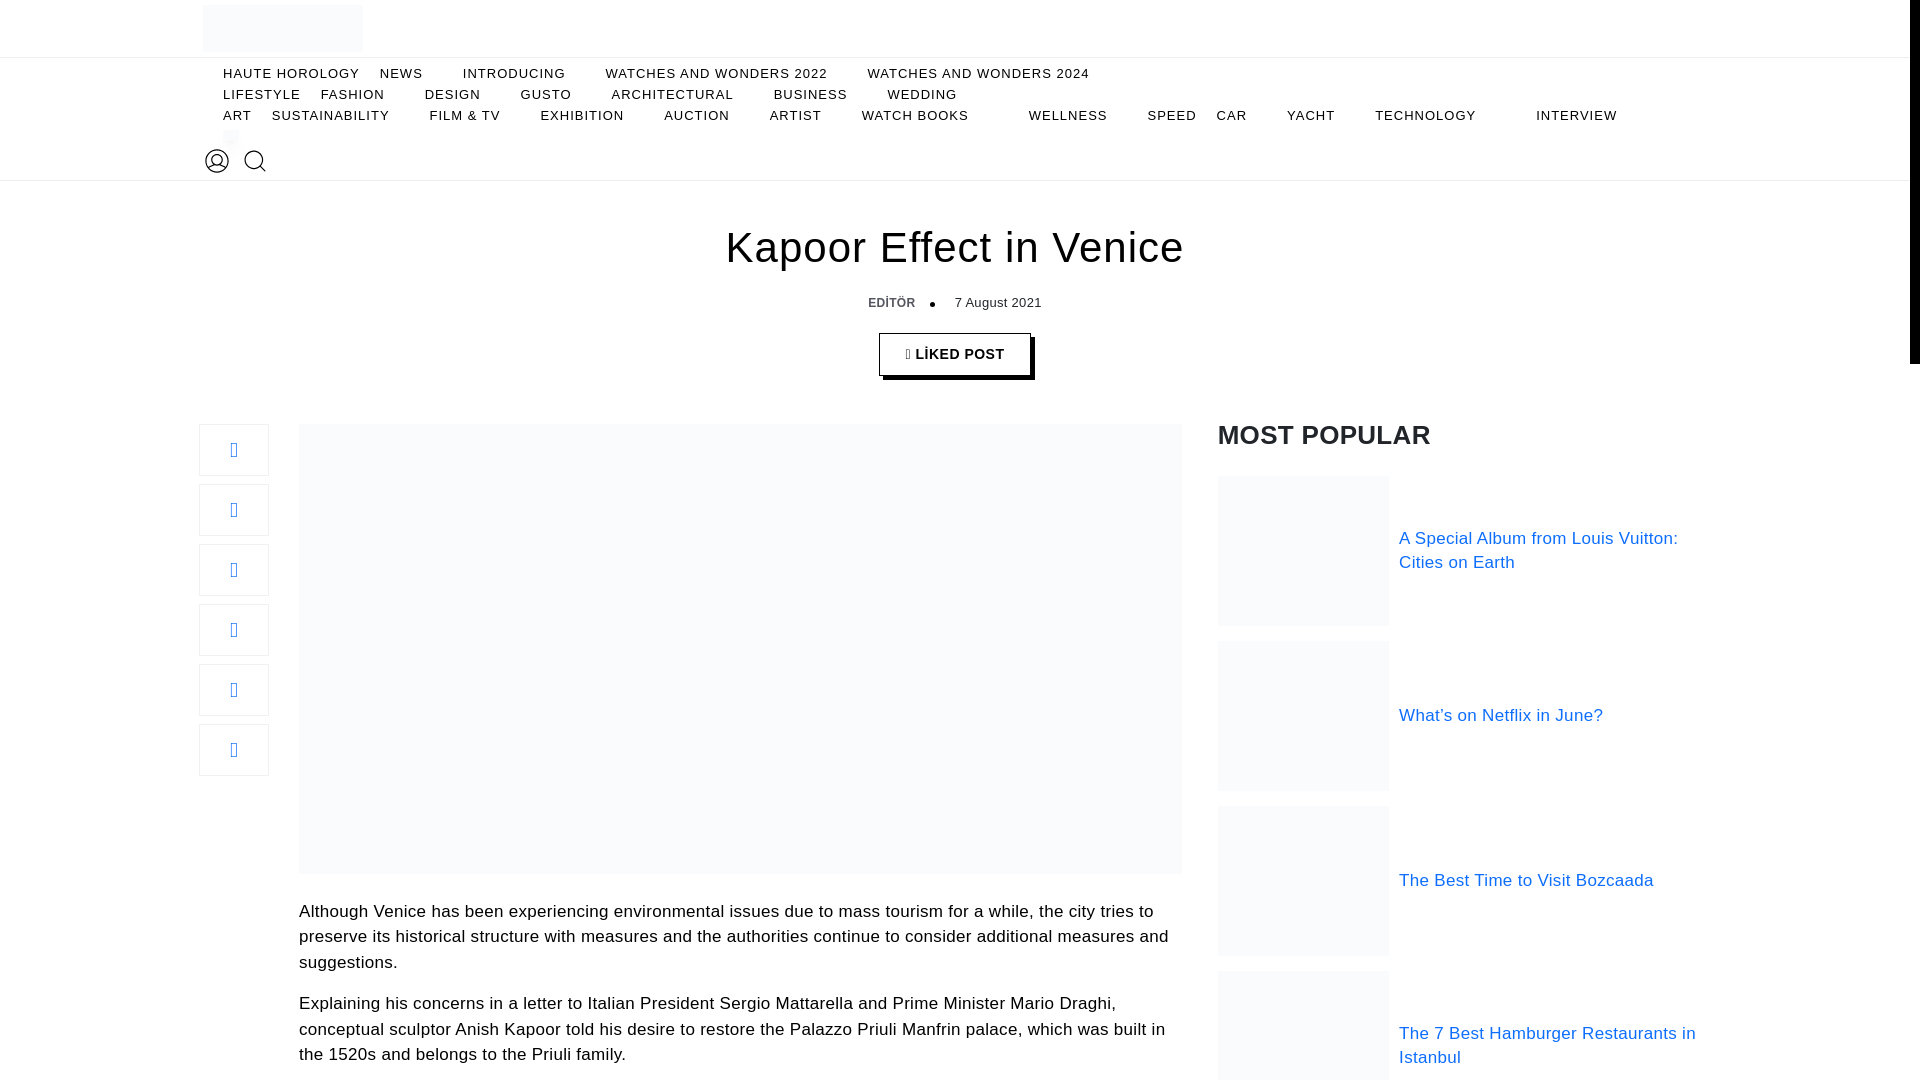  Describe the element at coordinates (234, 449) in the screenshot. I see `Kapoor Effect in Venice` at that location.